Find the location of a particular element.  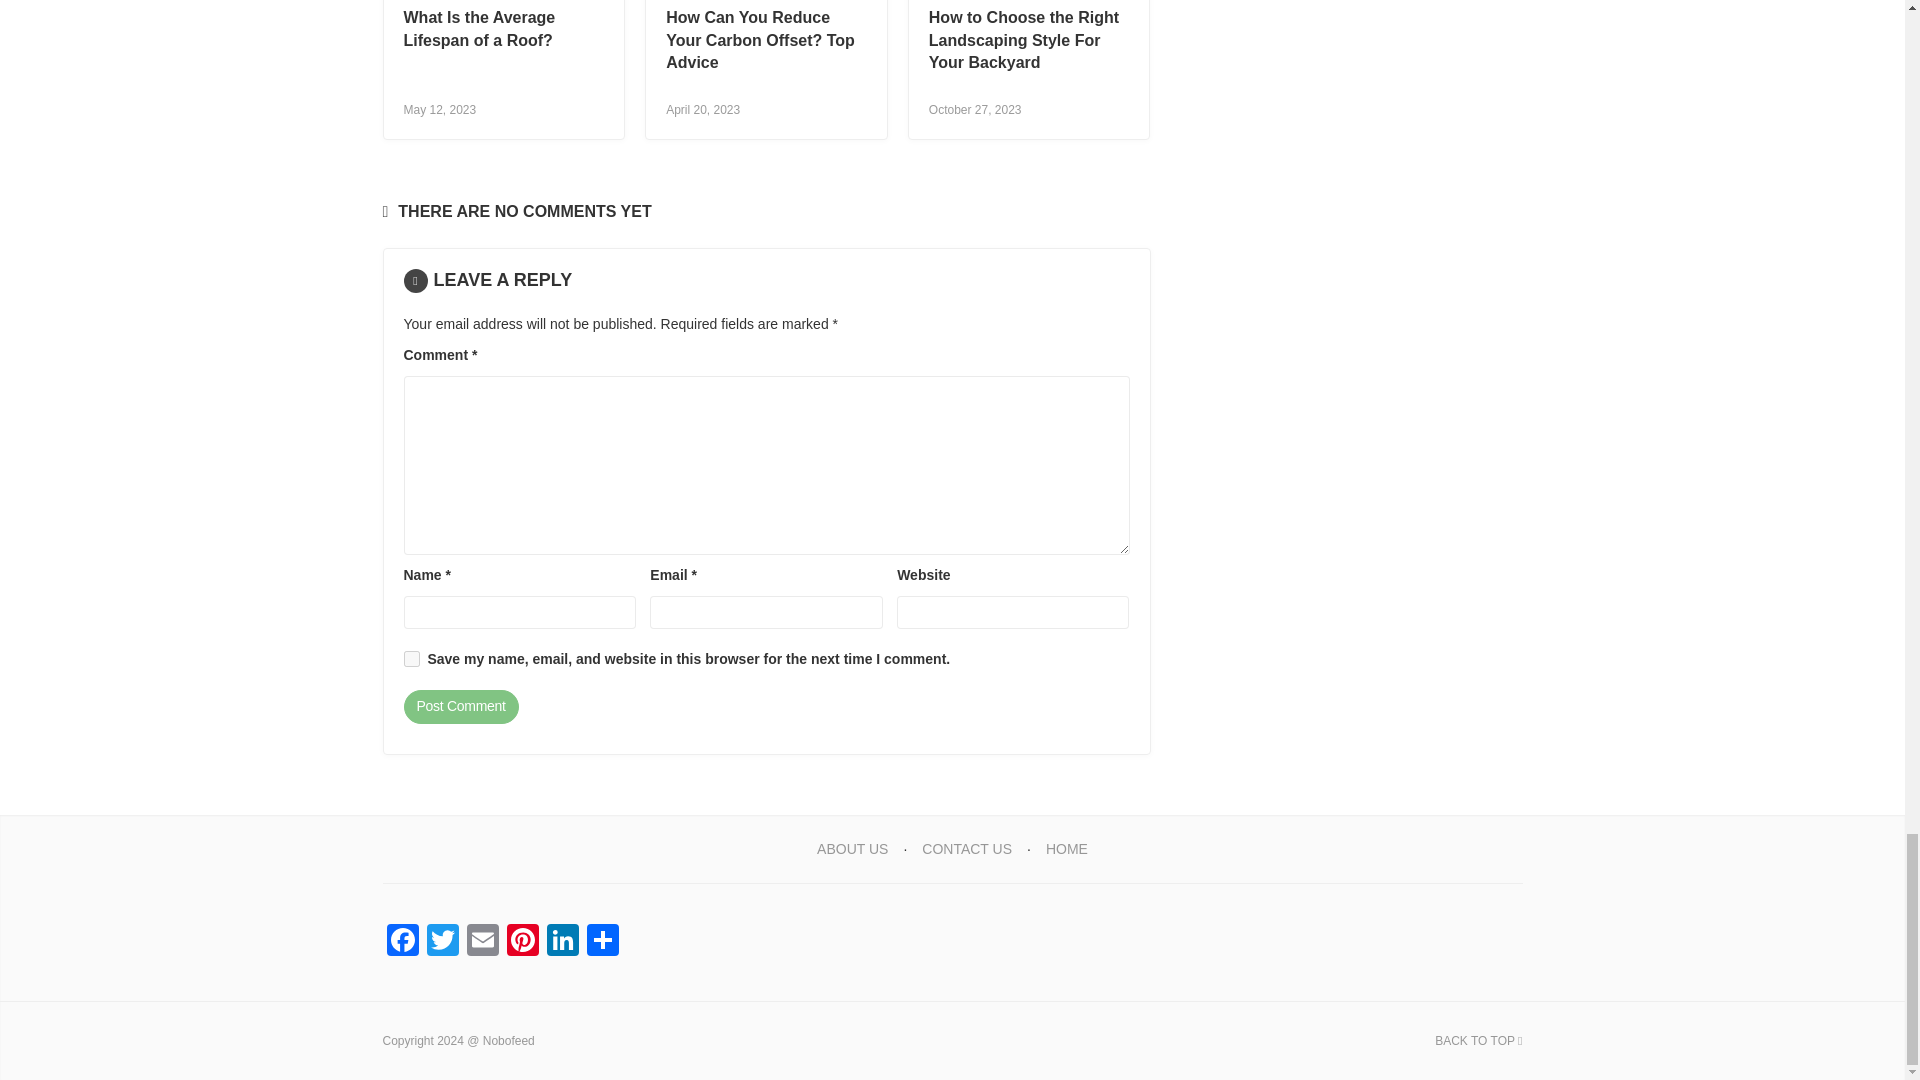

BACK TO TOP  is located at coordinates (1478, 1040).